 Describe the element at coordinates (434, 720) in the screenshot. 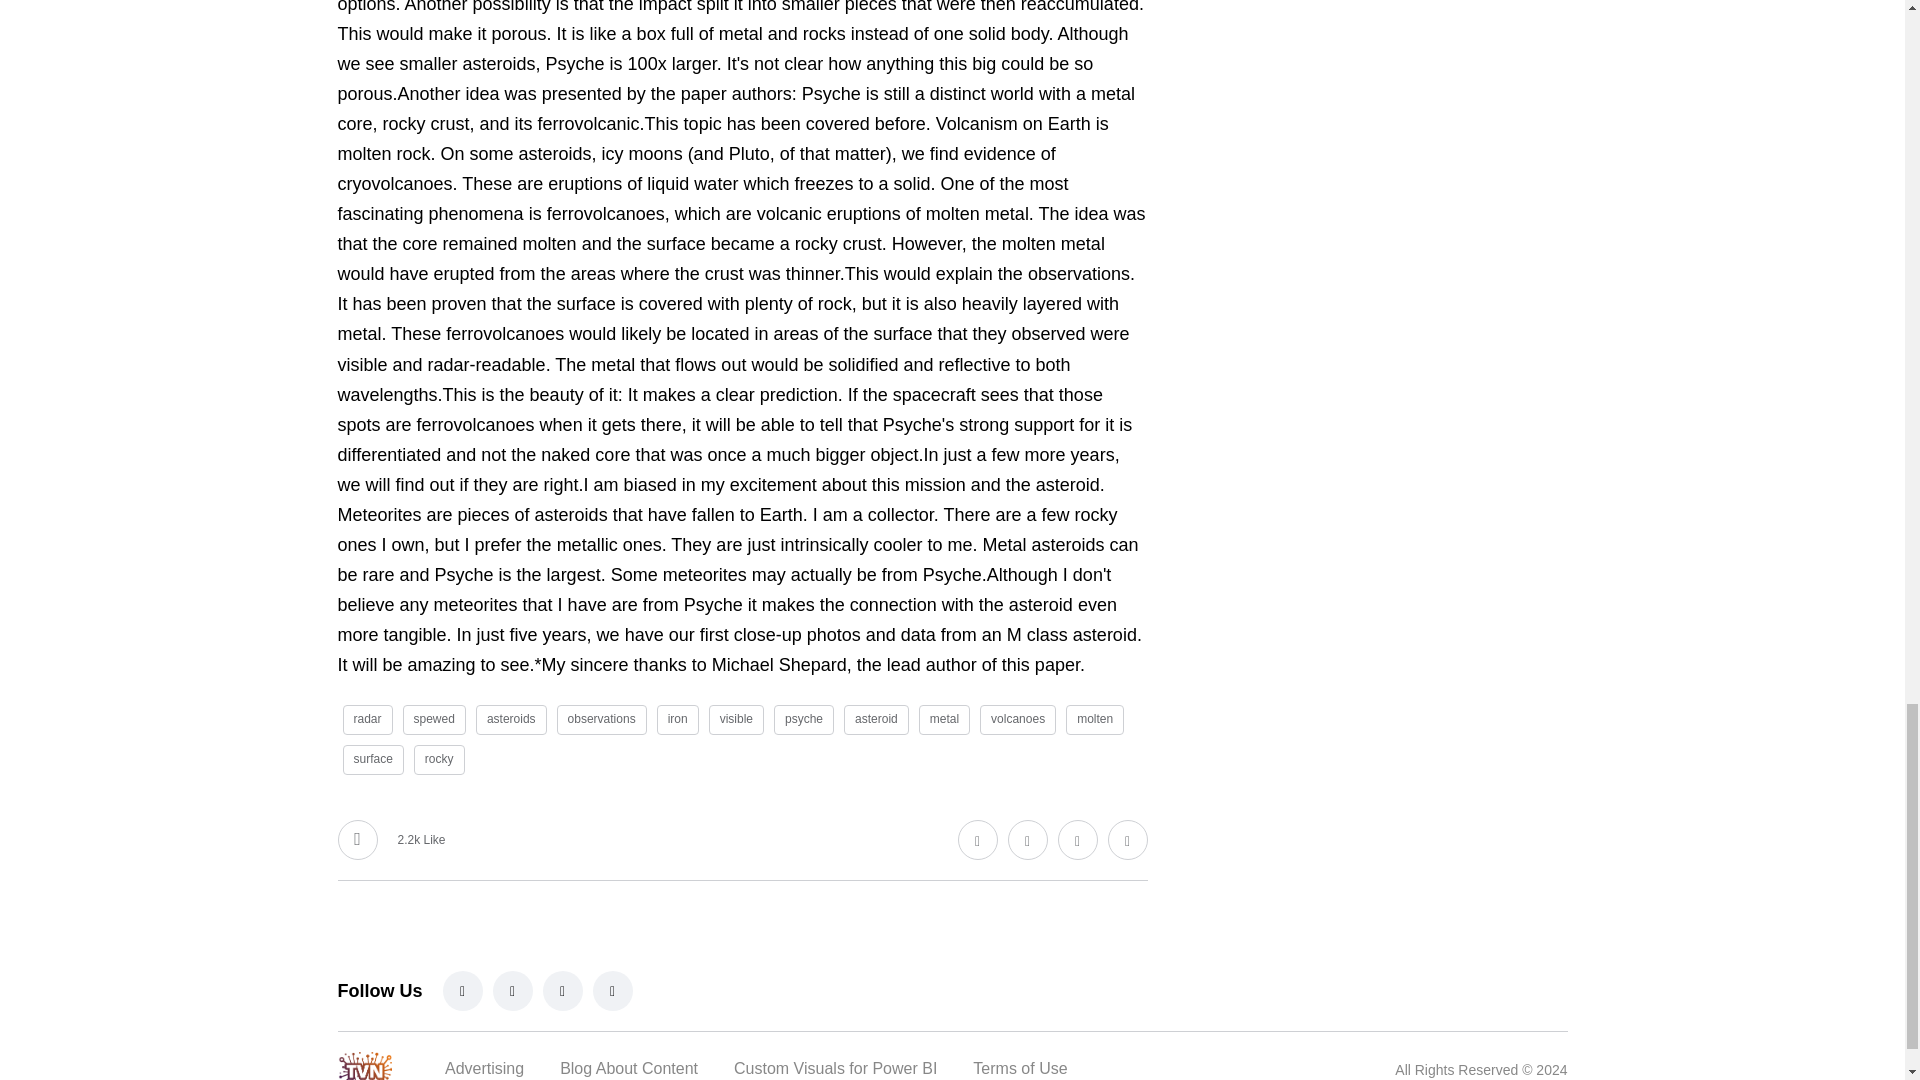

I see `spewed` at that location.